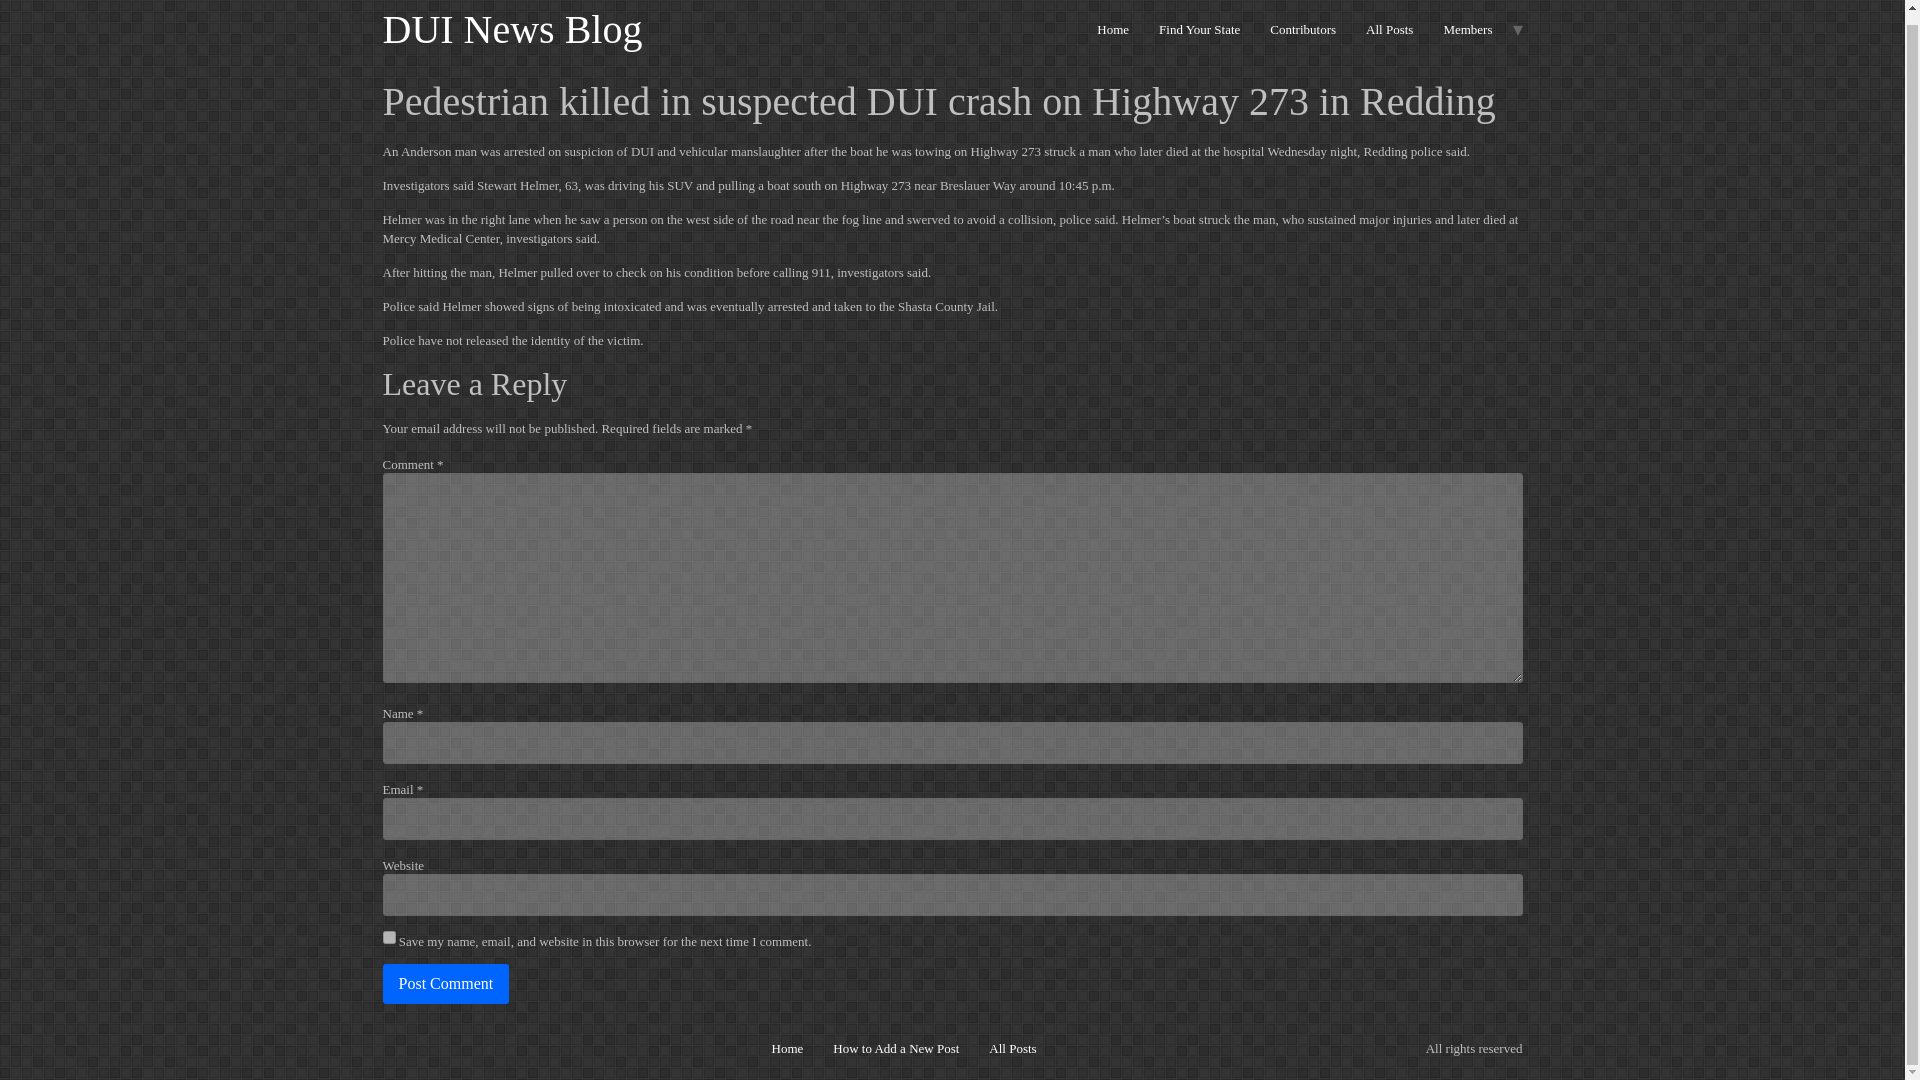  What do you see at coordinates (1390, 29) in the screenshot?
I see `All Posts` at bounding box center [1390, 29].